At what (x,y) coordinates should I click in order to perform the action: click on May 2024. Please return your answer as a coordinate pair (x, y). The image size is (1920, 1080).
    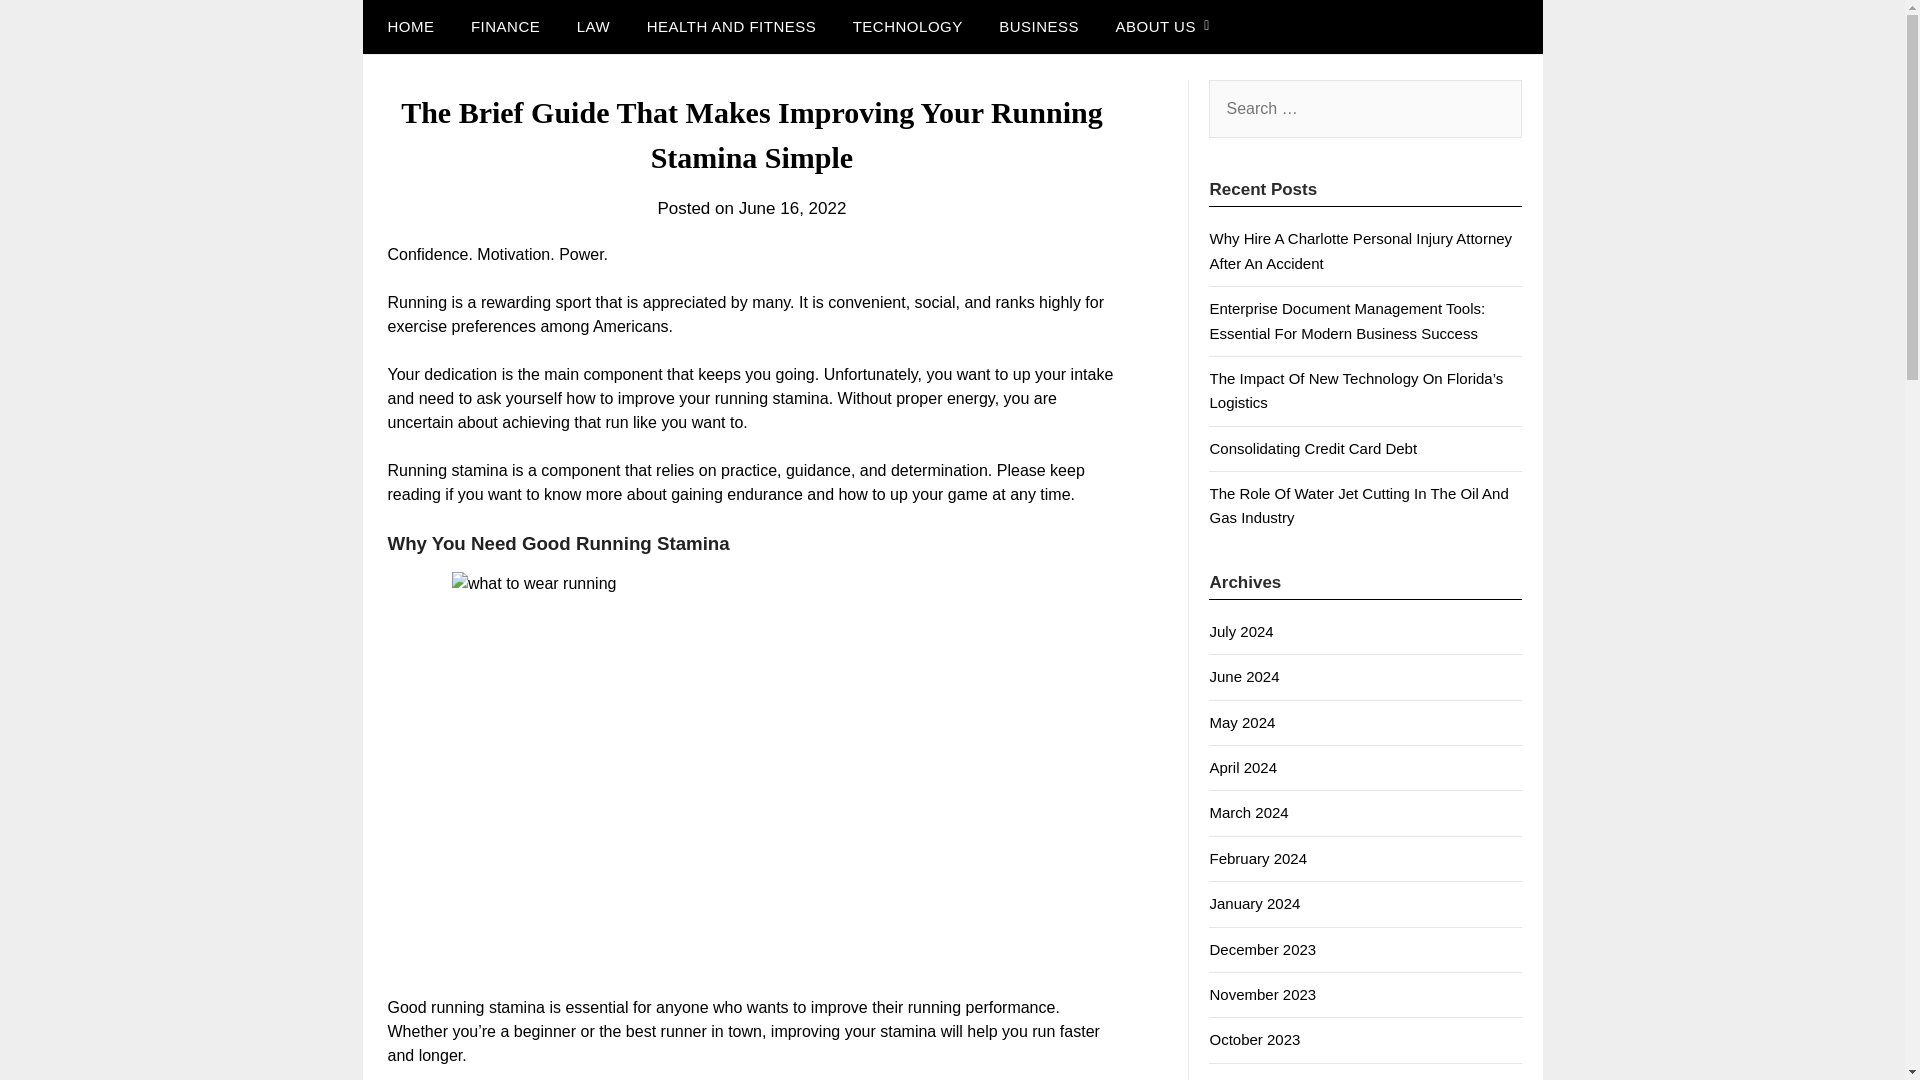
    Looking at the image, I should click on (1242, 722).